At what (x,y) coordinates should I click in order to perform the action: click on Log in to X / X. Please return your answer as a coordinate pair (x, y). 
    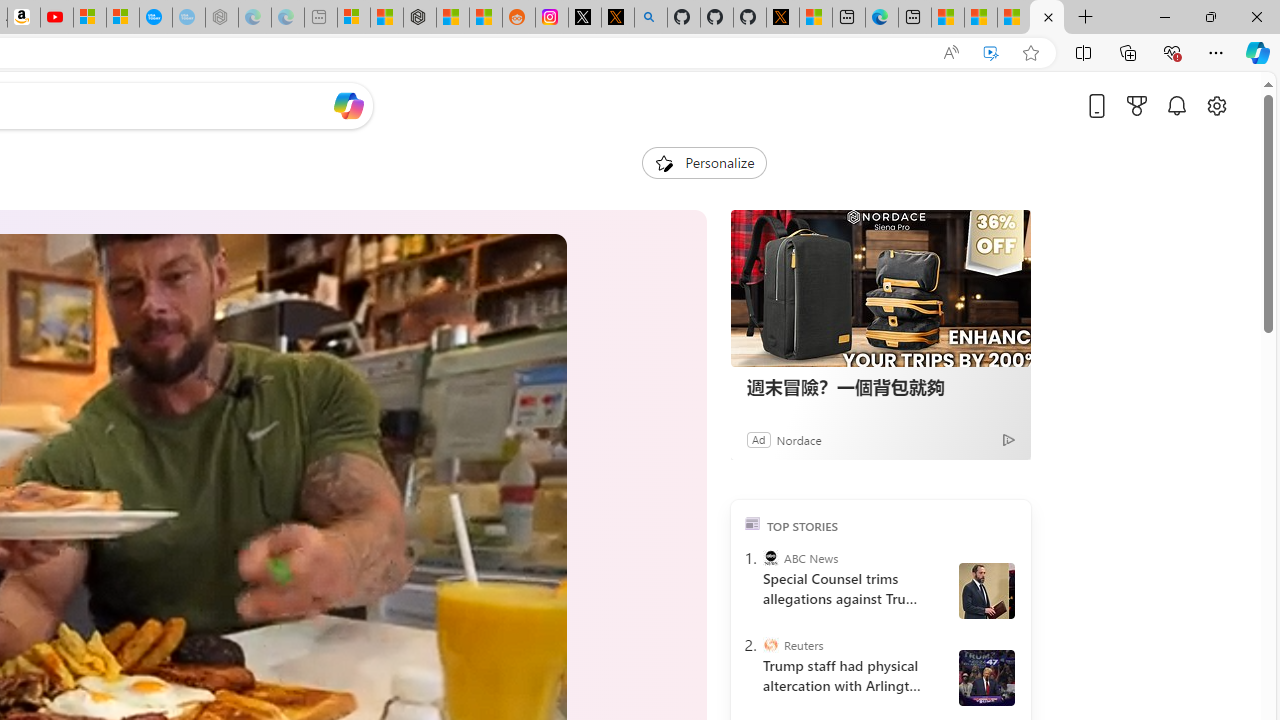
    Looking at the image, I should click on (585, 18).